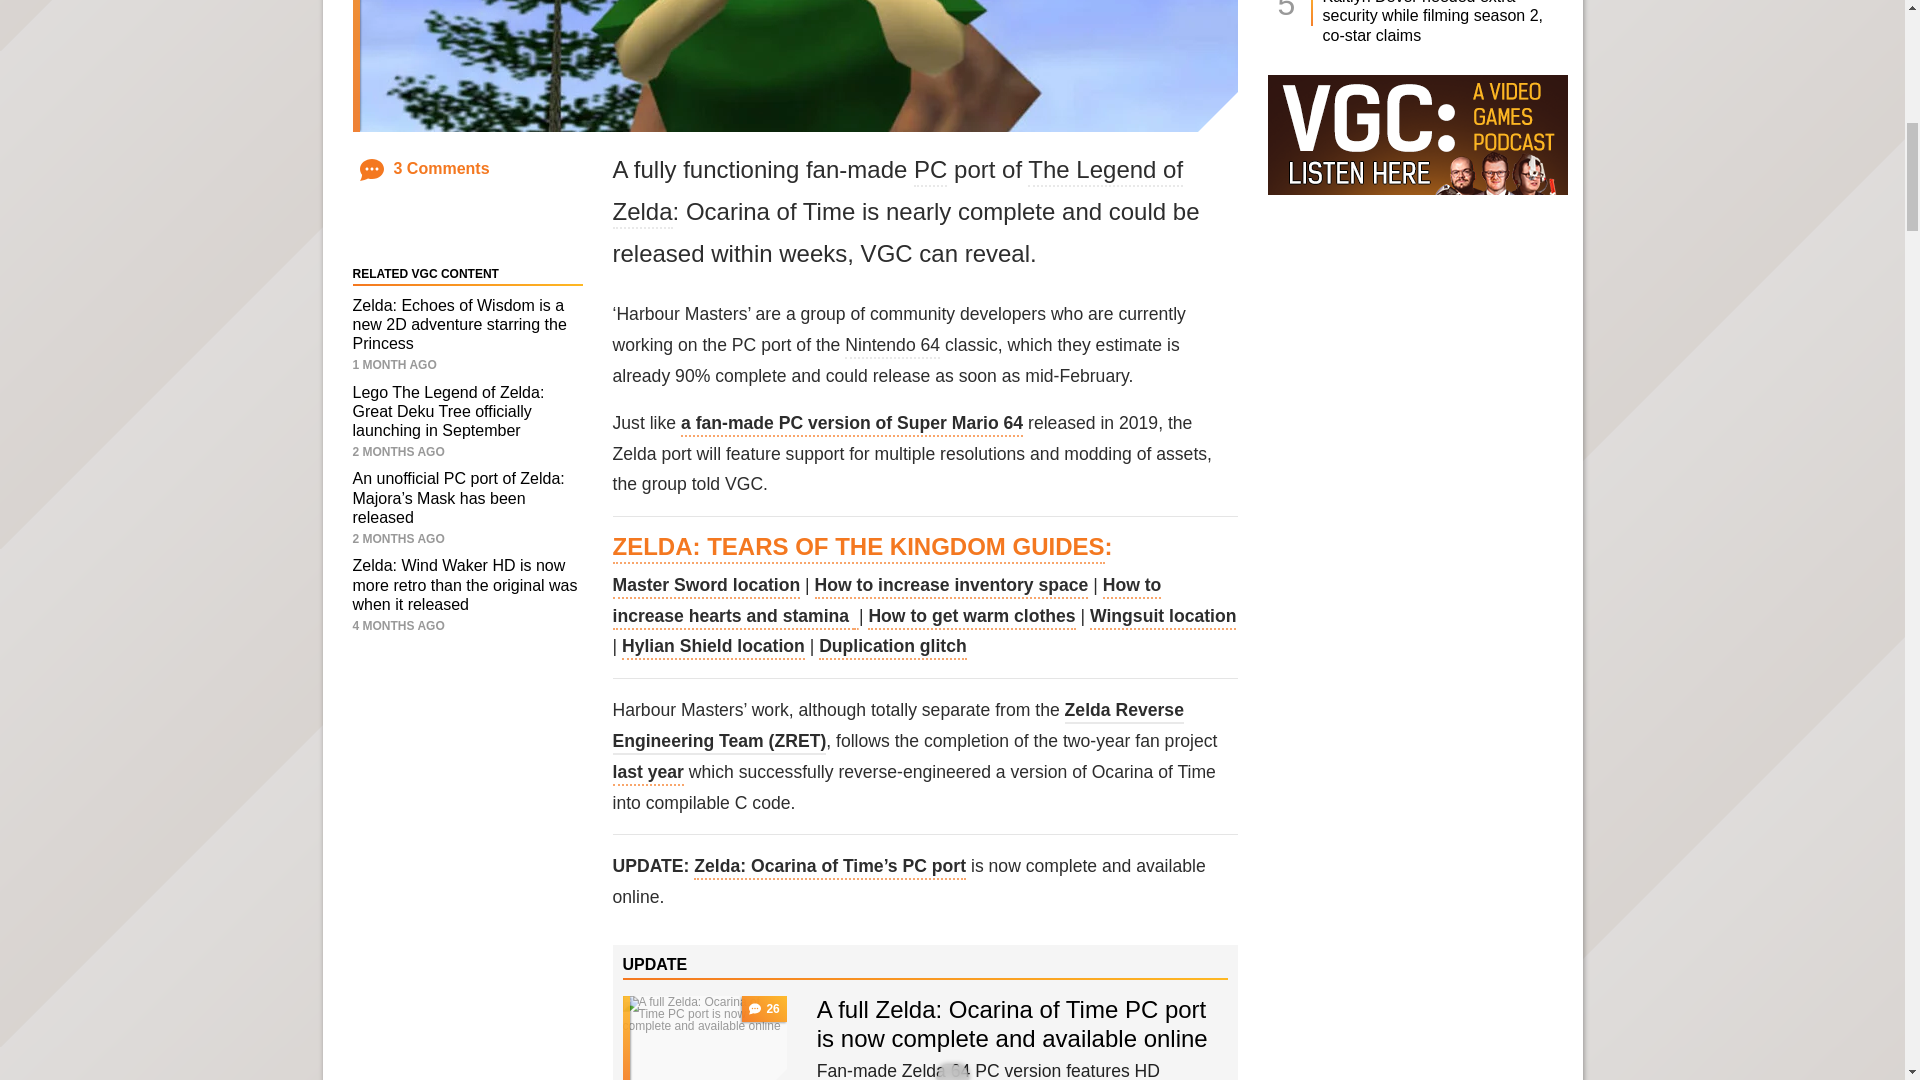  I want to click on Wingsuit location, so click(1163, 617).